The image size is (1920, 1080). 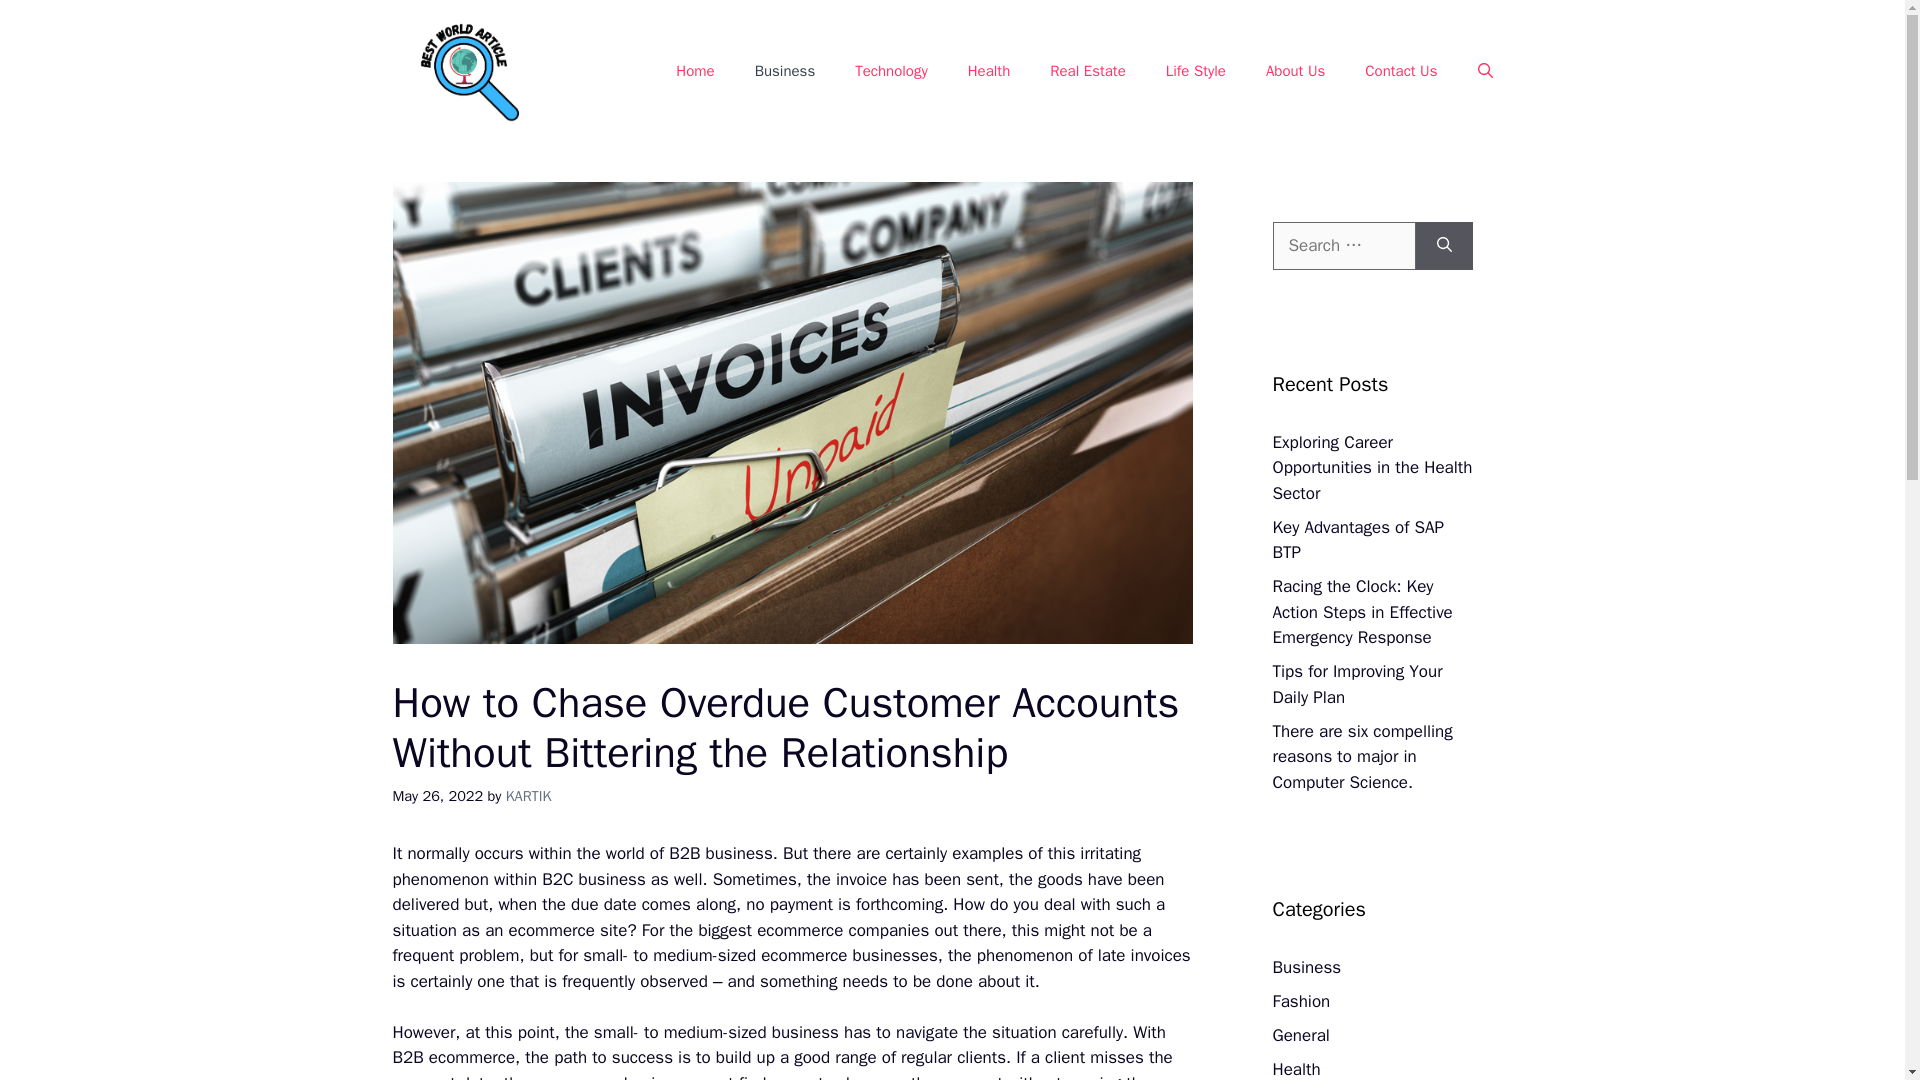 What do you see at coordinates (694, 71) in the screenshot?
I see `Home` at bounding box center [694, 71].